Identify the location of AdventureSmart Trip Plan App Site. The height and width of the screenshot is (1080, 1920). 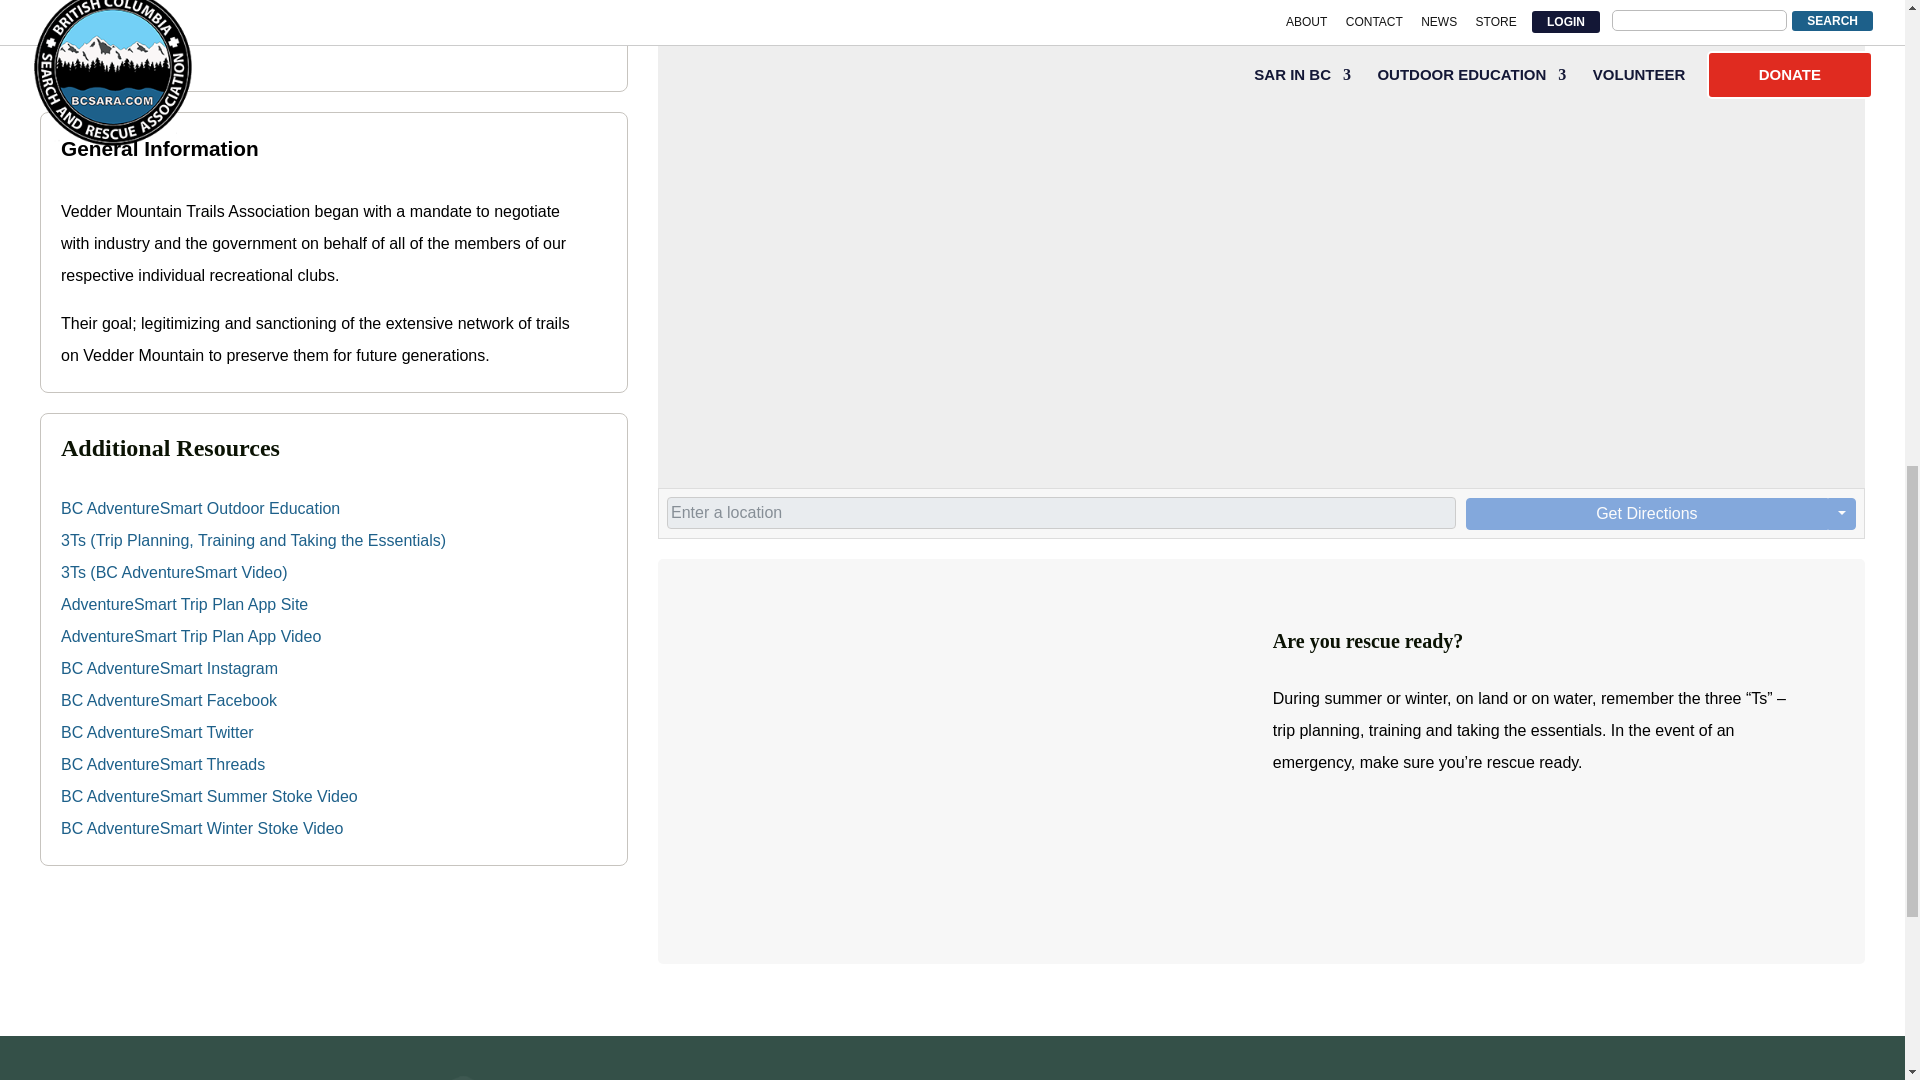
(184, 604).